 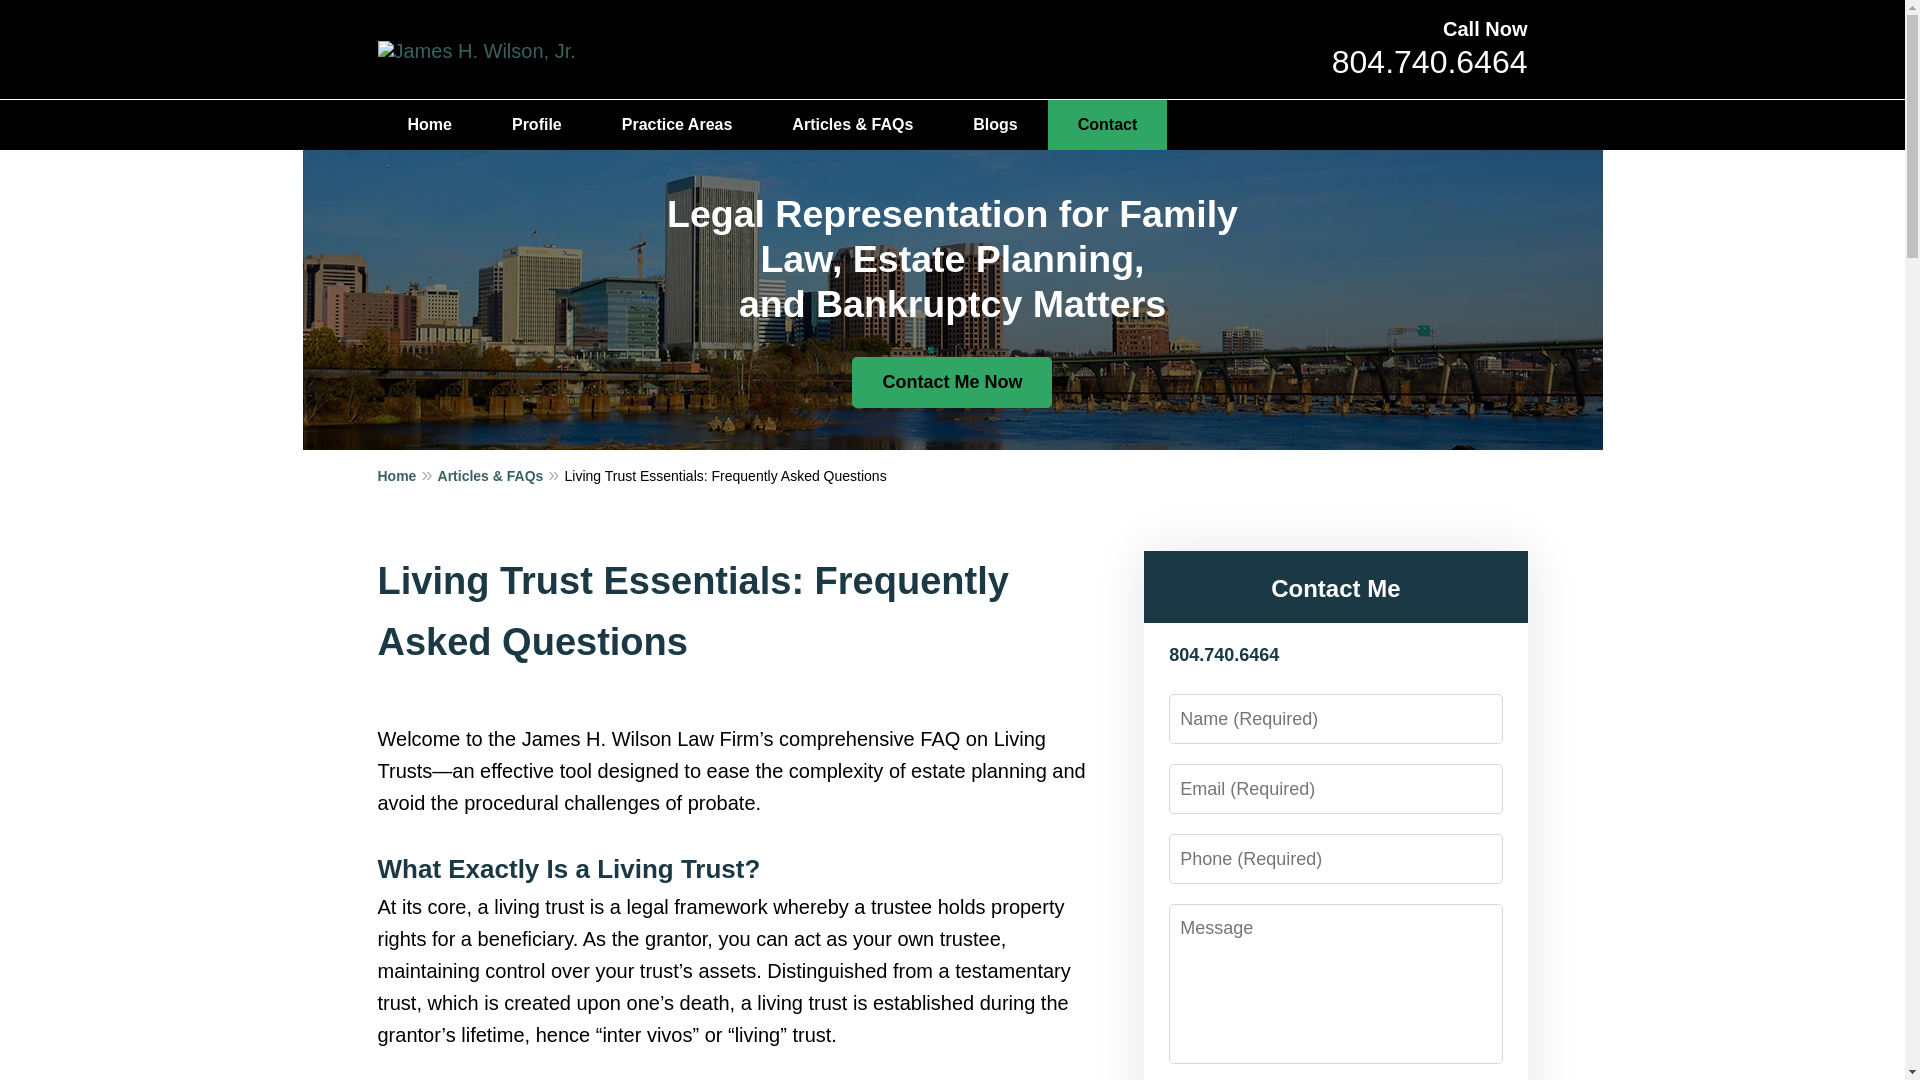 What do you see at coordinates (1430, 62) in the screenshot?
I see `804.740.6464` at bounding box center [1430, 62].